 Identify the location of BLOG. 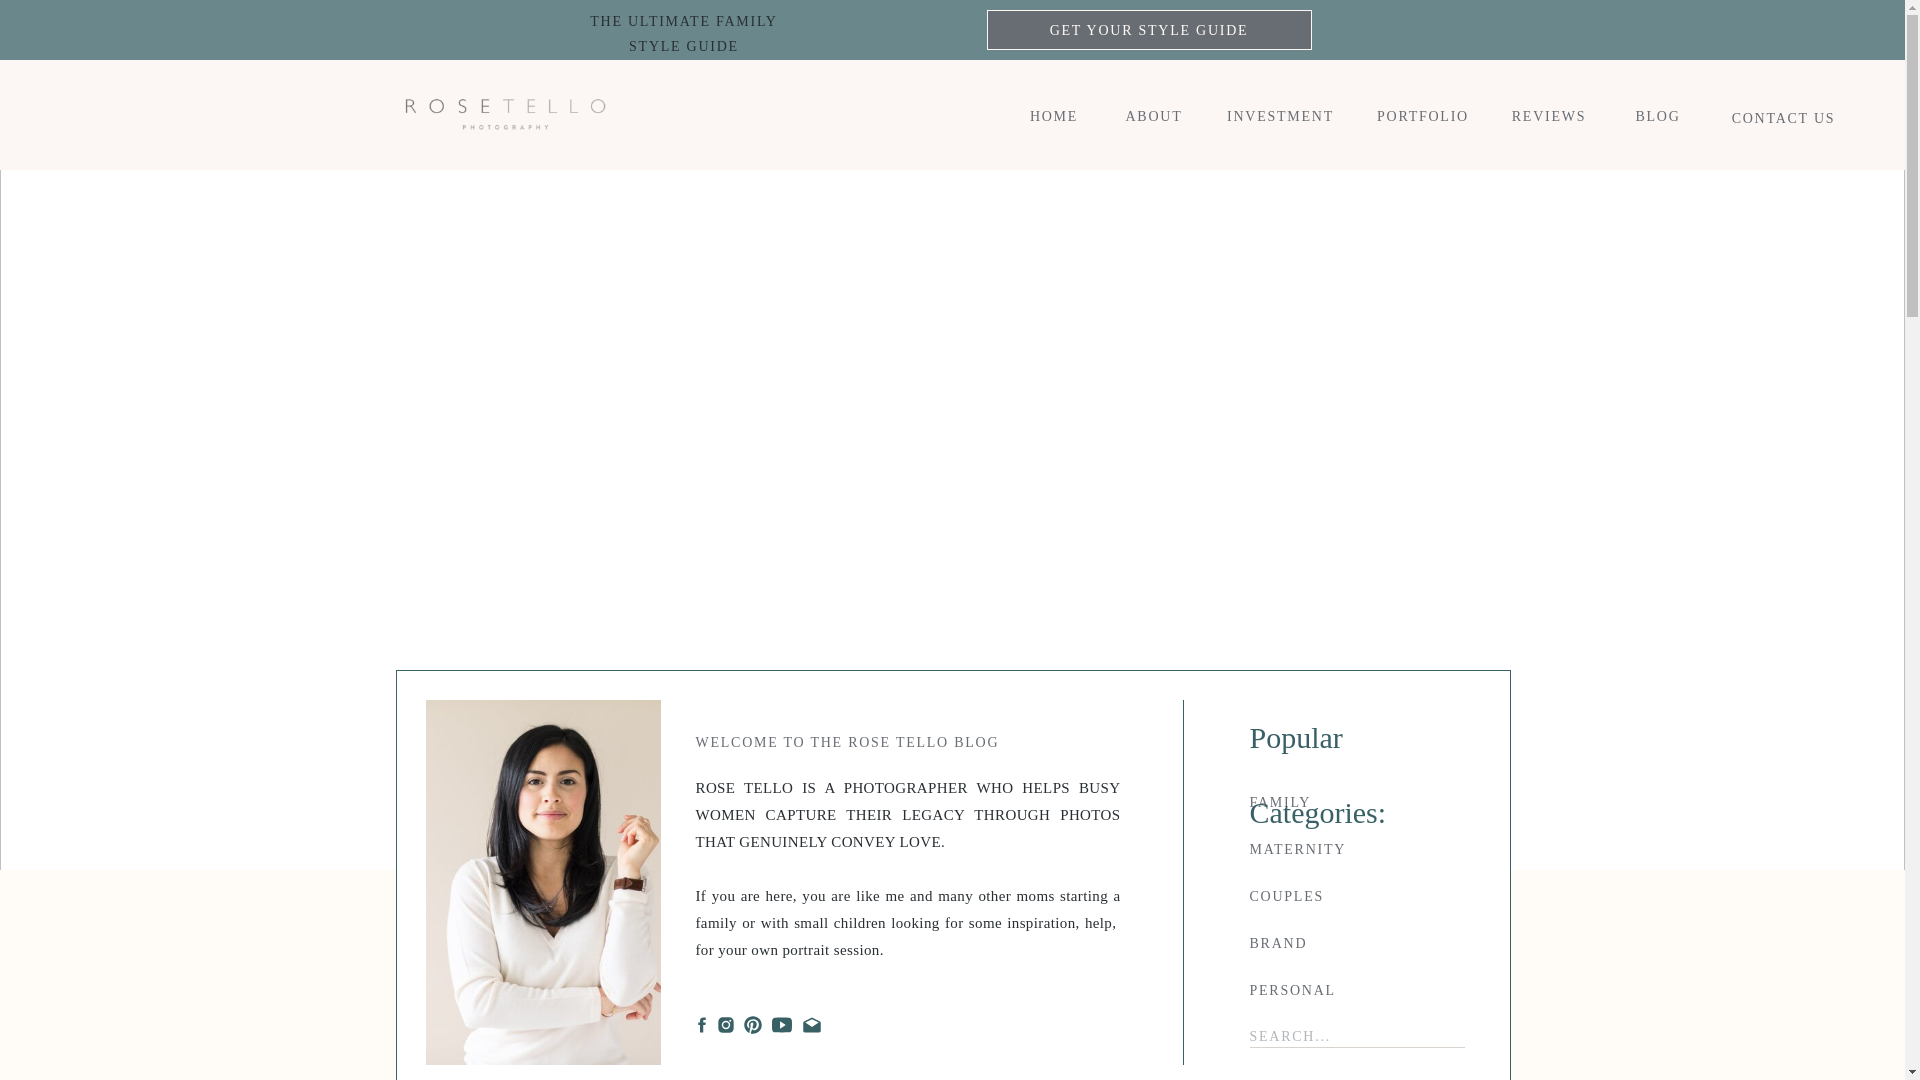
(1784, 116).